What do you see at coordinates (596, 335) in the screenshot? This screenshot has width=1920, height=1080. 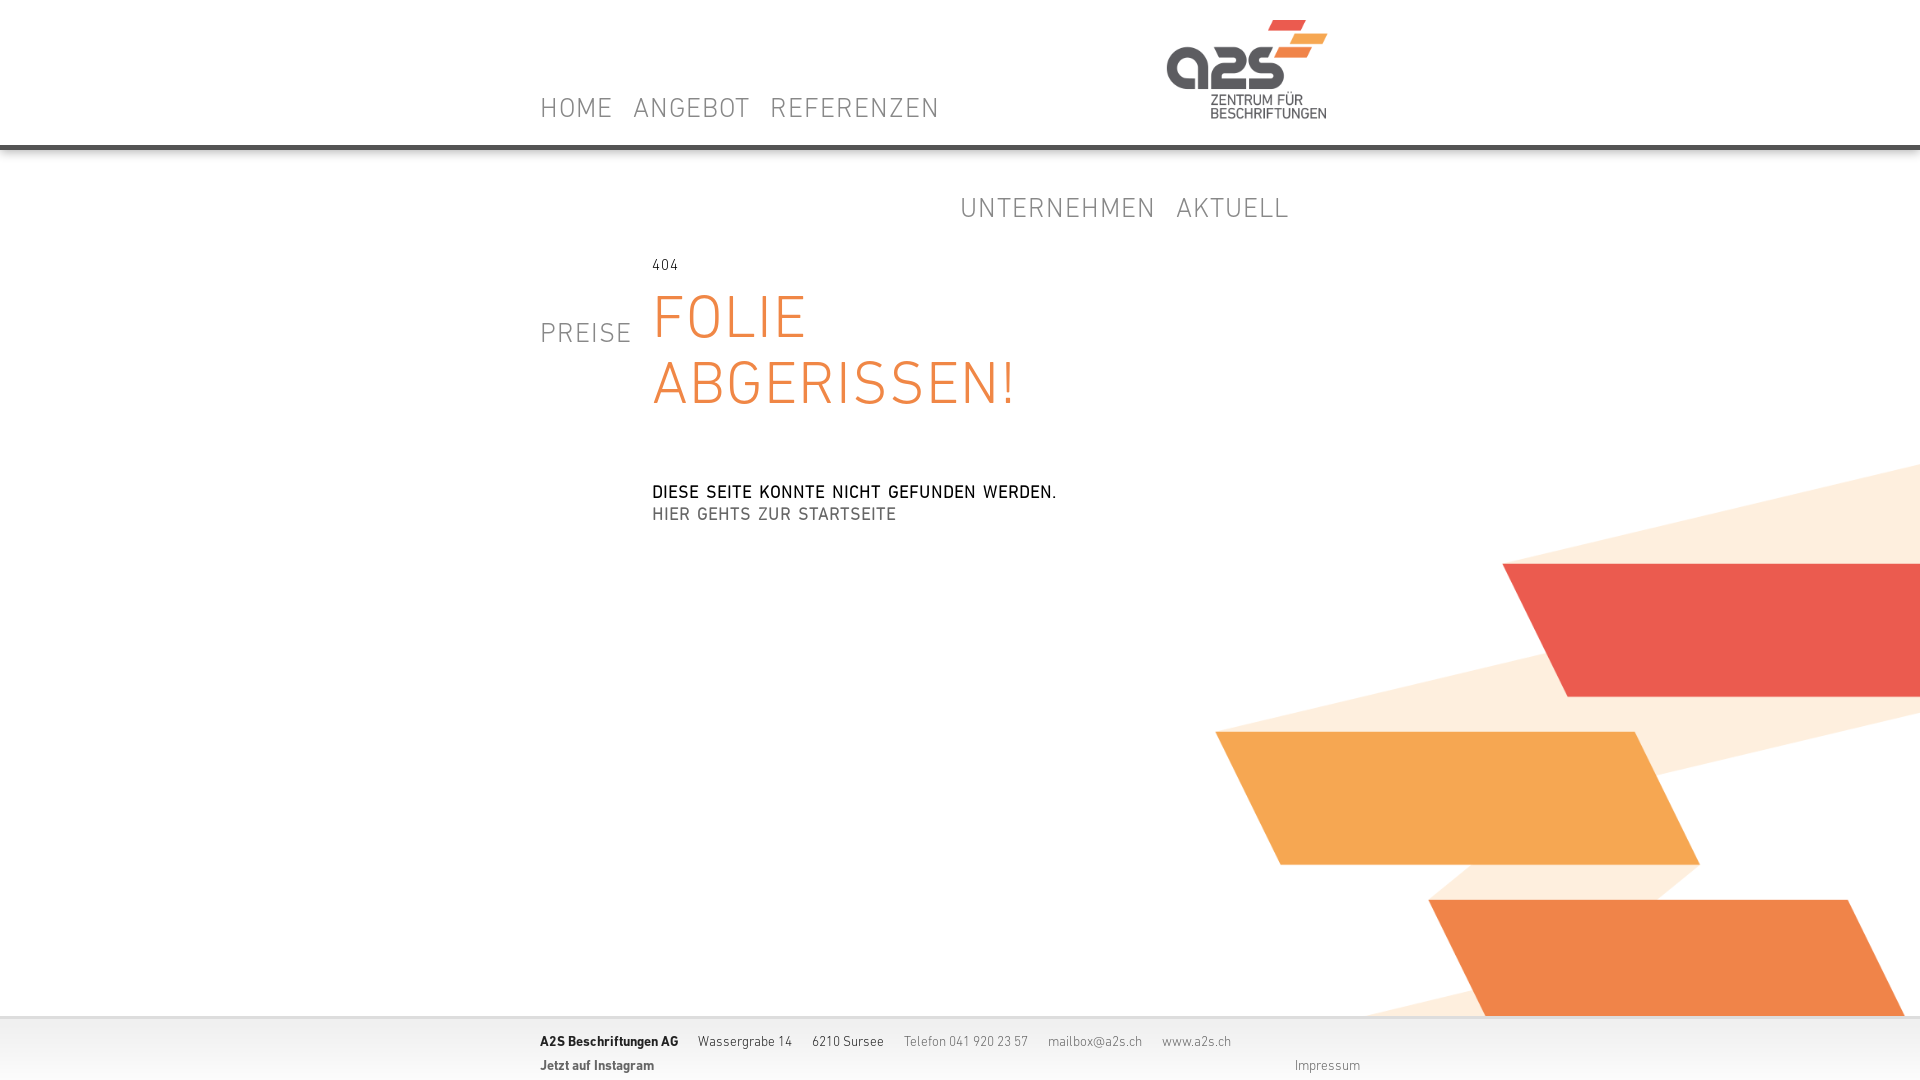 I see `PREISE` at bounding box center [596, 335].